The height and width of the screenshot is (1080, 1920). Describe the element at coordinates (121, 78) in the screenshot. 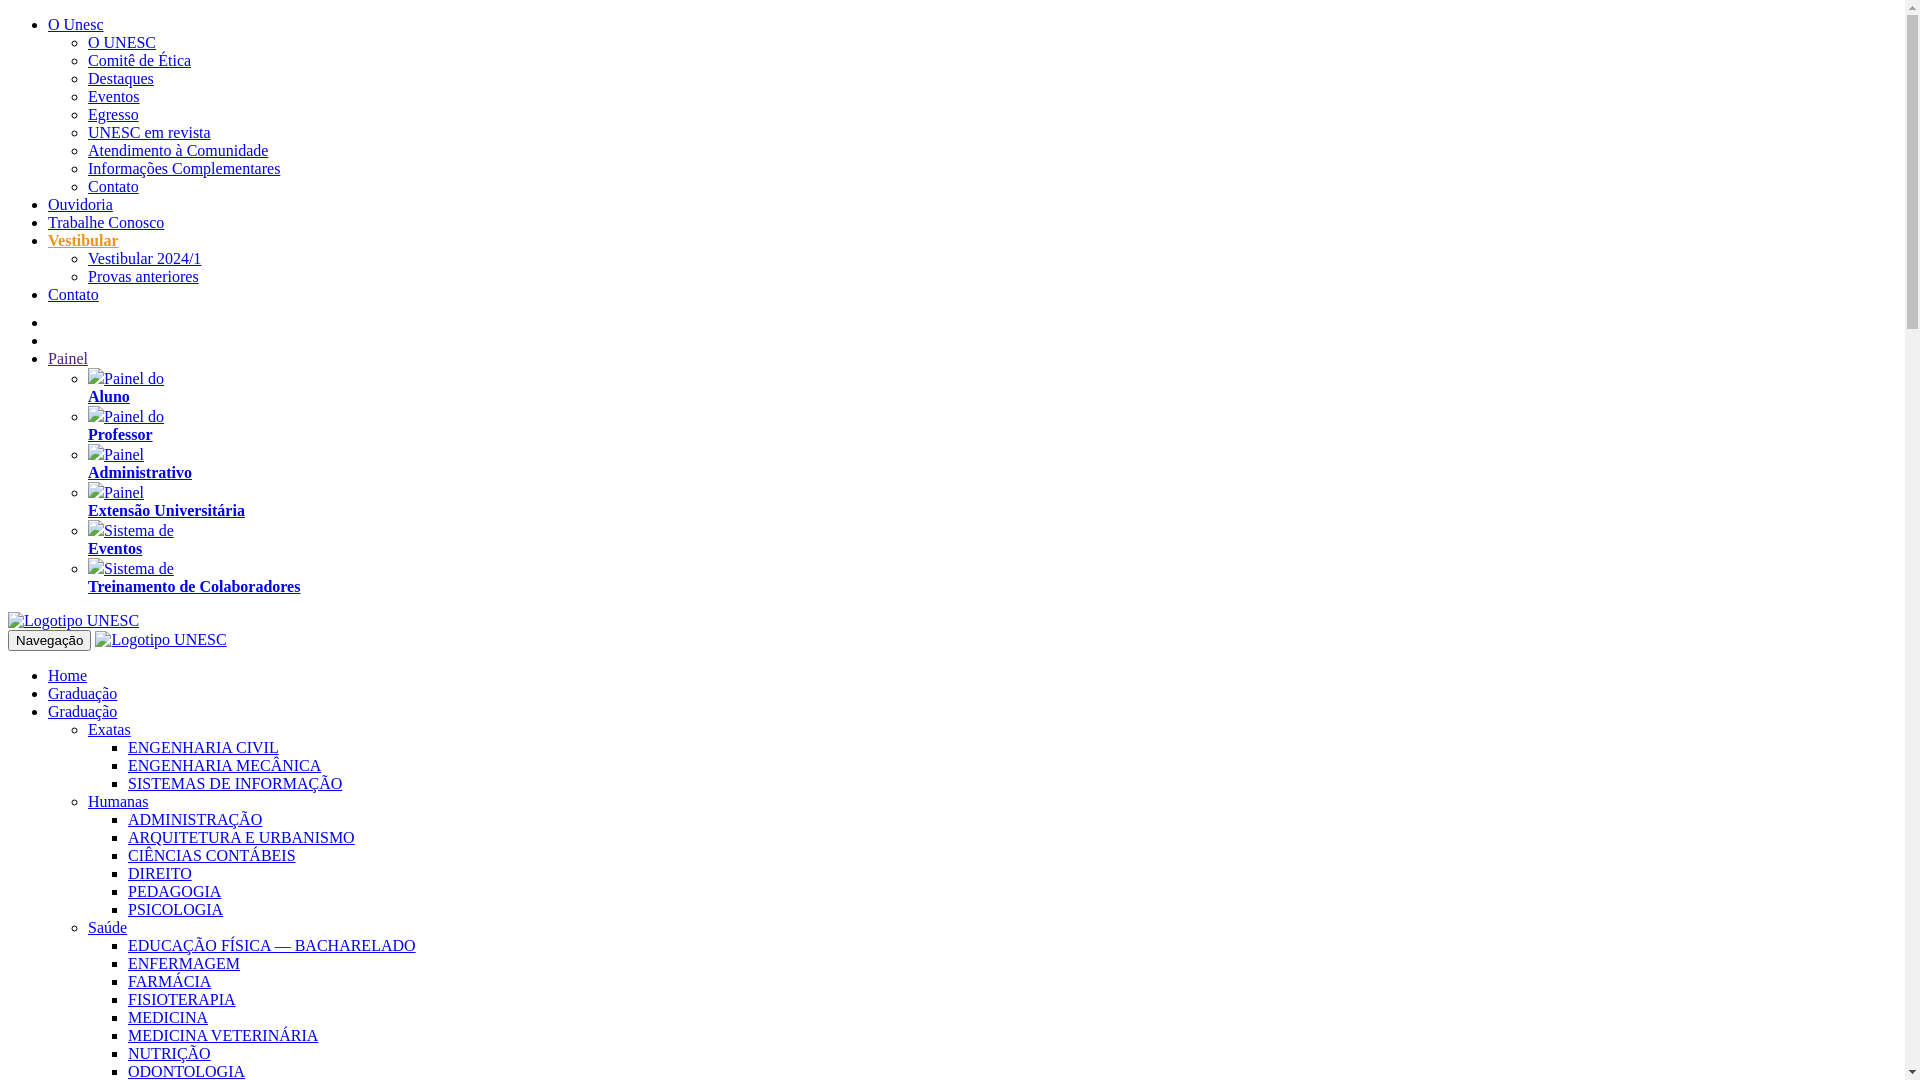

I see `Destaques` at that location.